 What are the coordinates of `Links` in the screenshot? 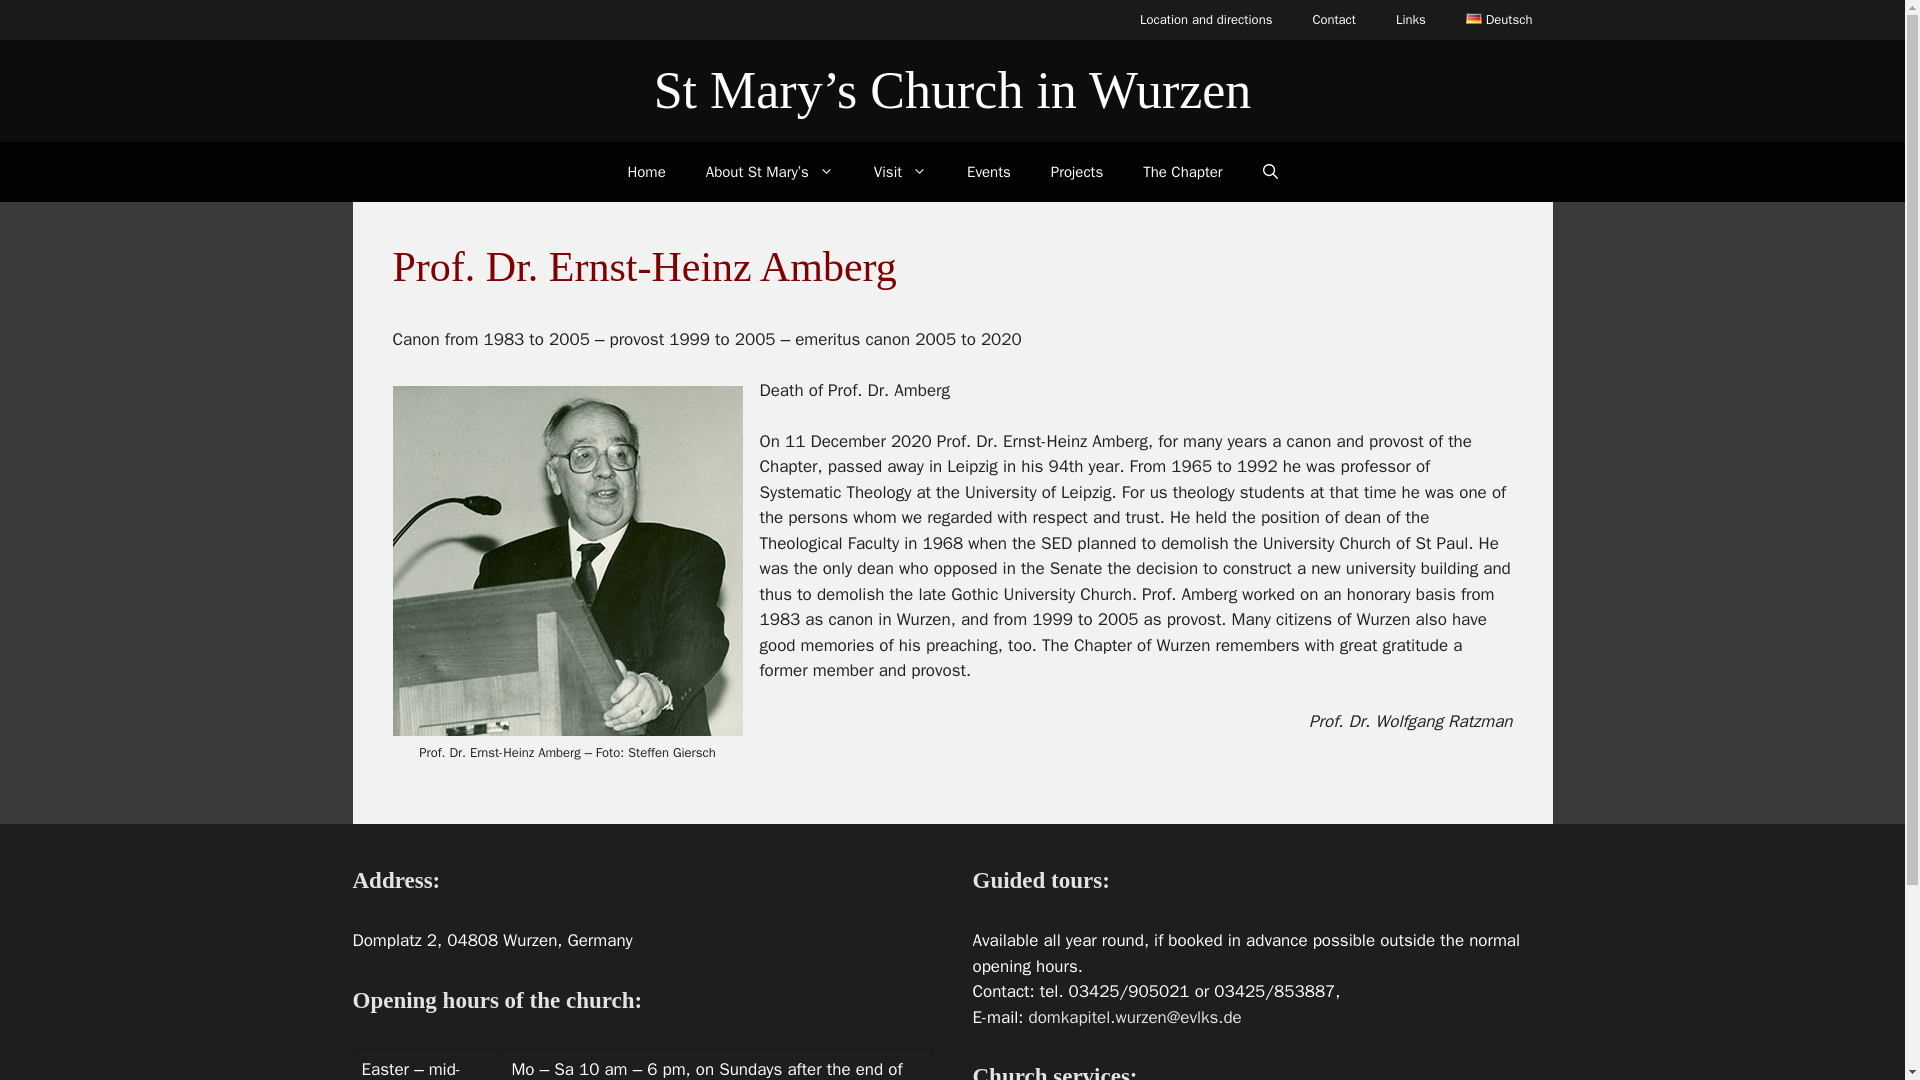 It's located at (1410, 20).